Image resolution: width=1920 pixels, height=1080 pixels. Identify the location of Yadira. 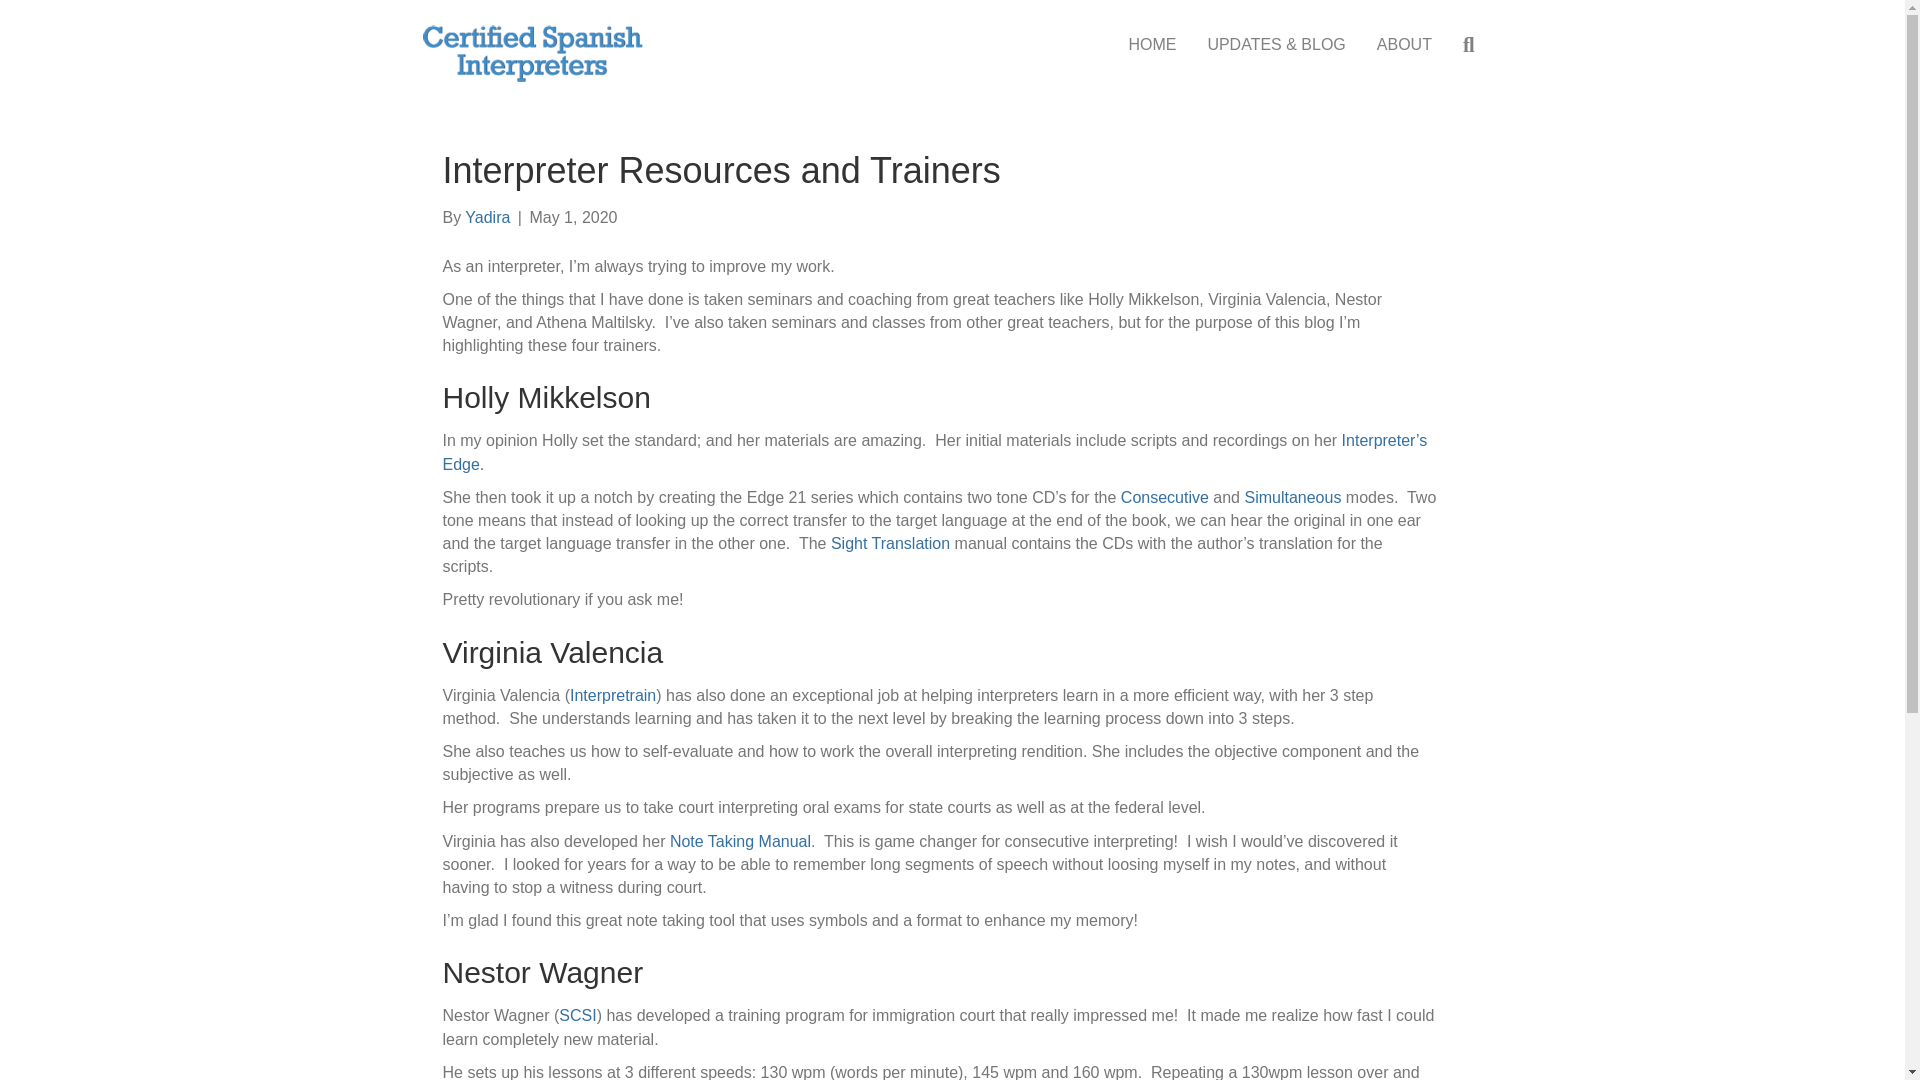
(487, 217).